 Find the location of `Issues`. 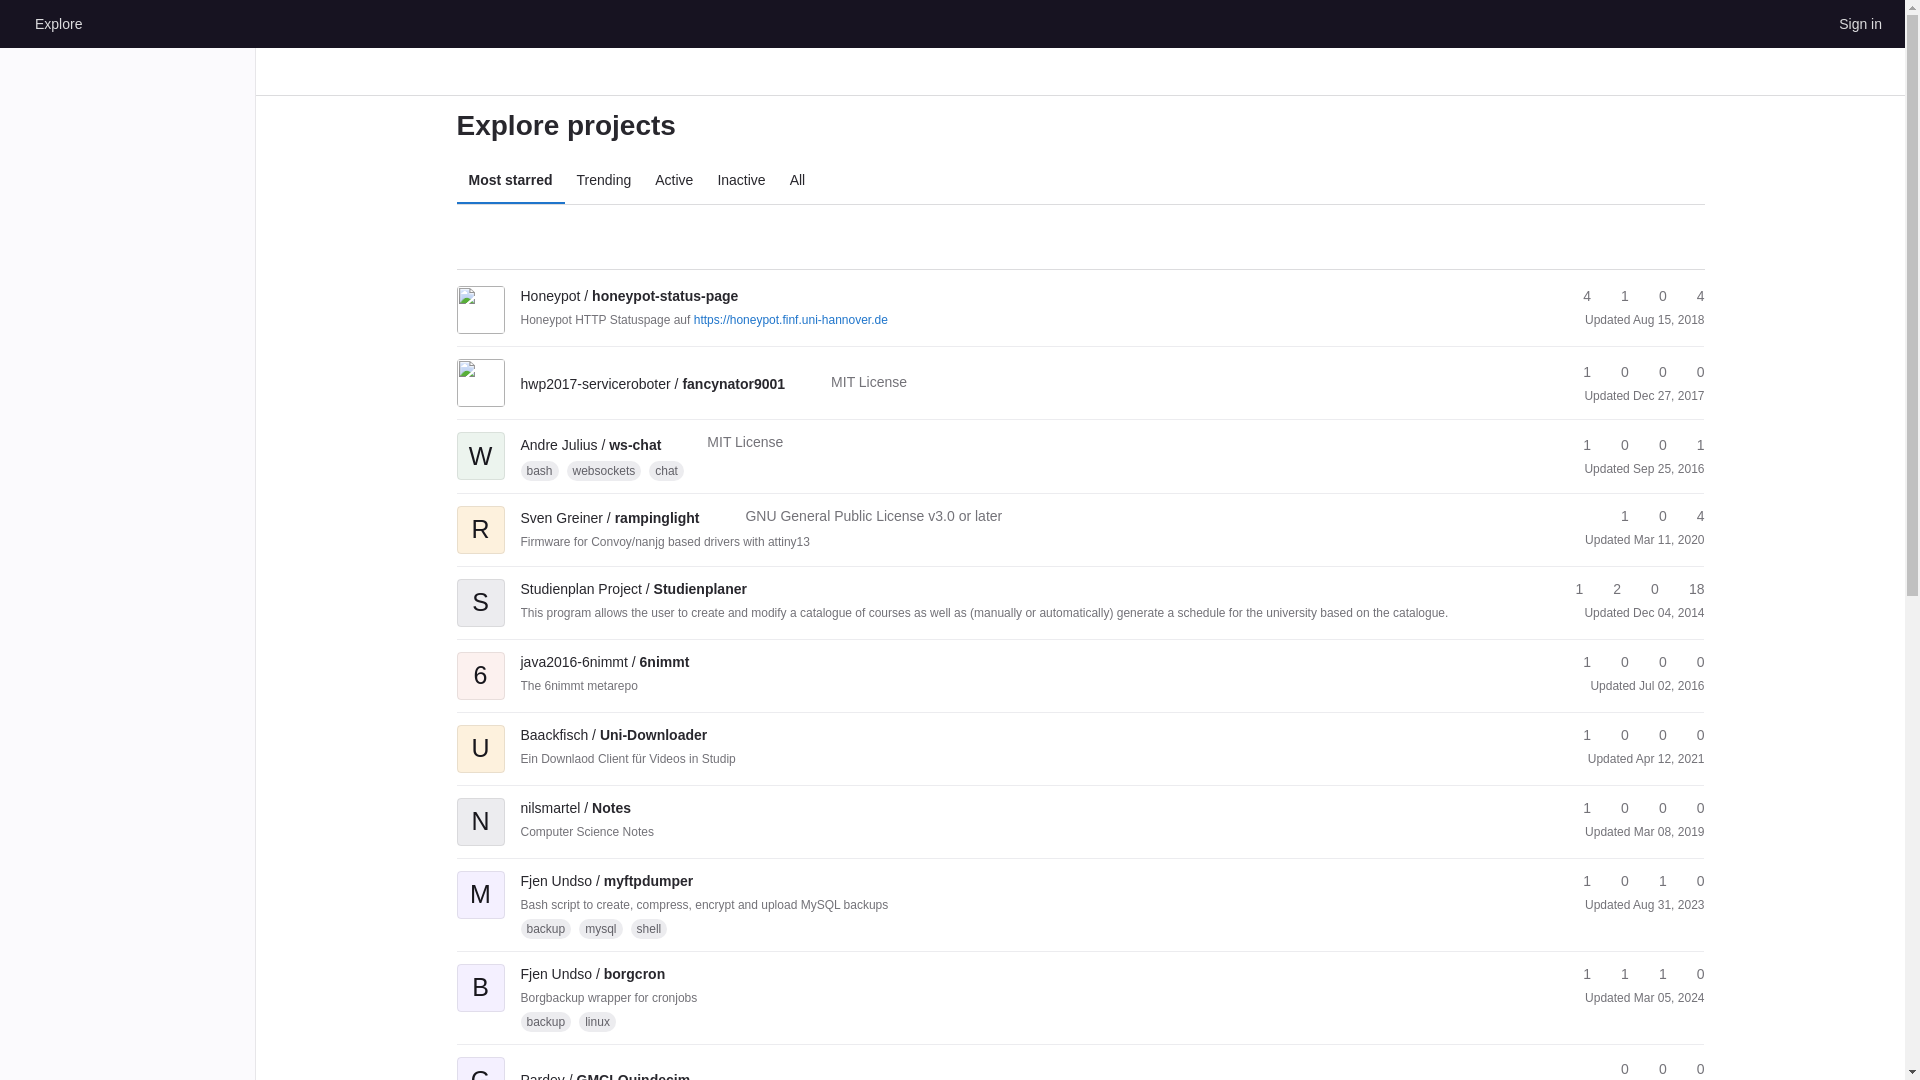

Issues is located at coordinates (1691, 296).